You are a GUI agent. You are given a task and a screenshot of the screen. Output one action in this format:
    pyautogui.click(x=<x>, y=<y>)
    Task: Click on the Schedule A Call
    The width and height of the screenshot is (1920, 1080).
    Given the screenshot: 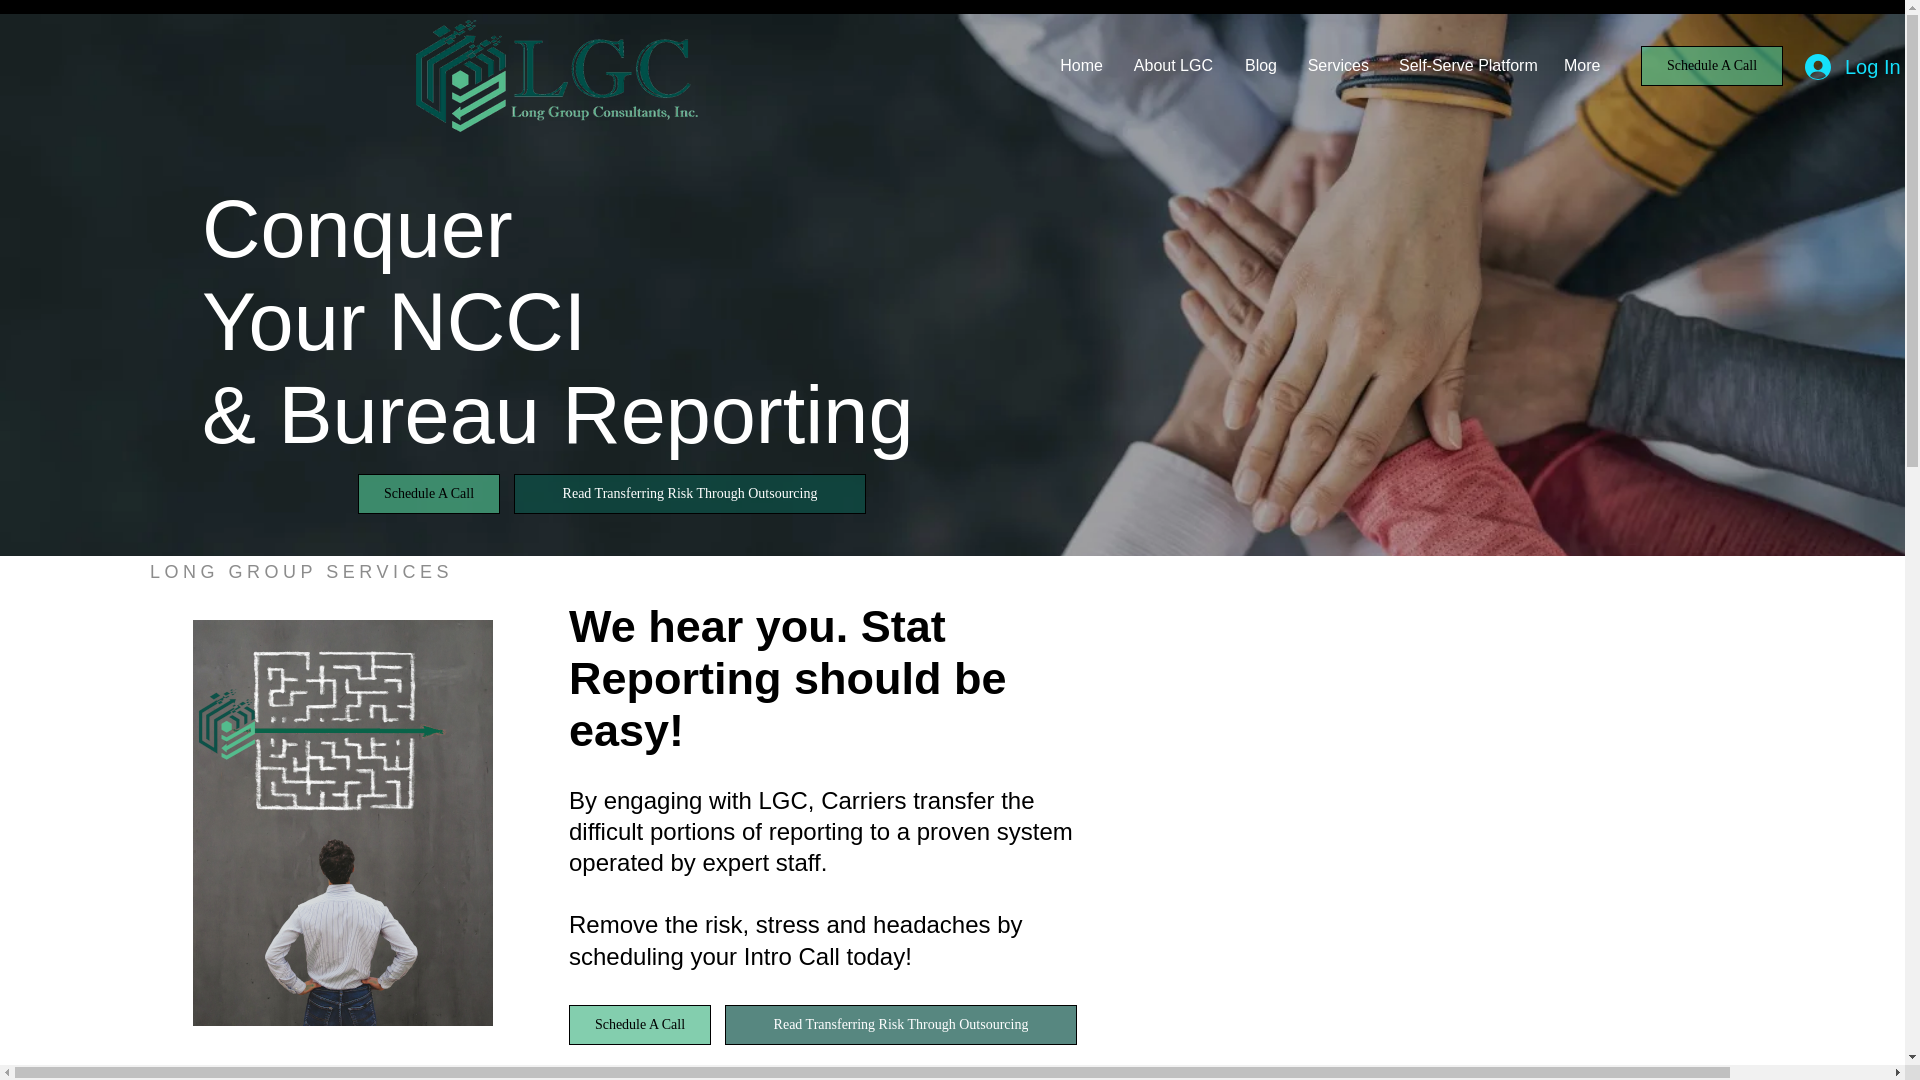 What is the action you would take?
    pyautogui.click(x=428, y=494)
    